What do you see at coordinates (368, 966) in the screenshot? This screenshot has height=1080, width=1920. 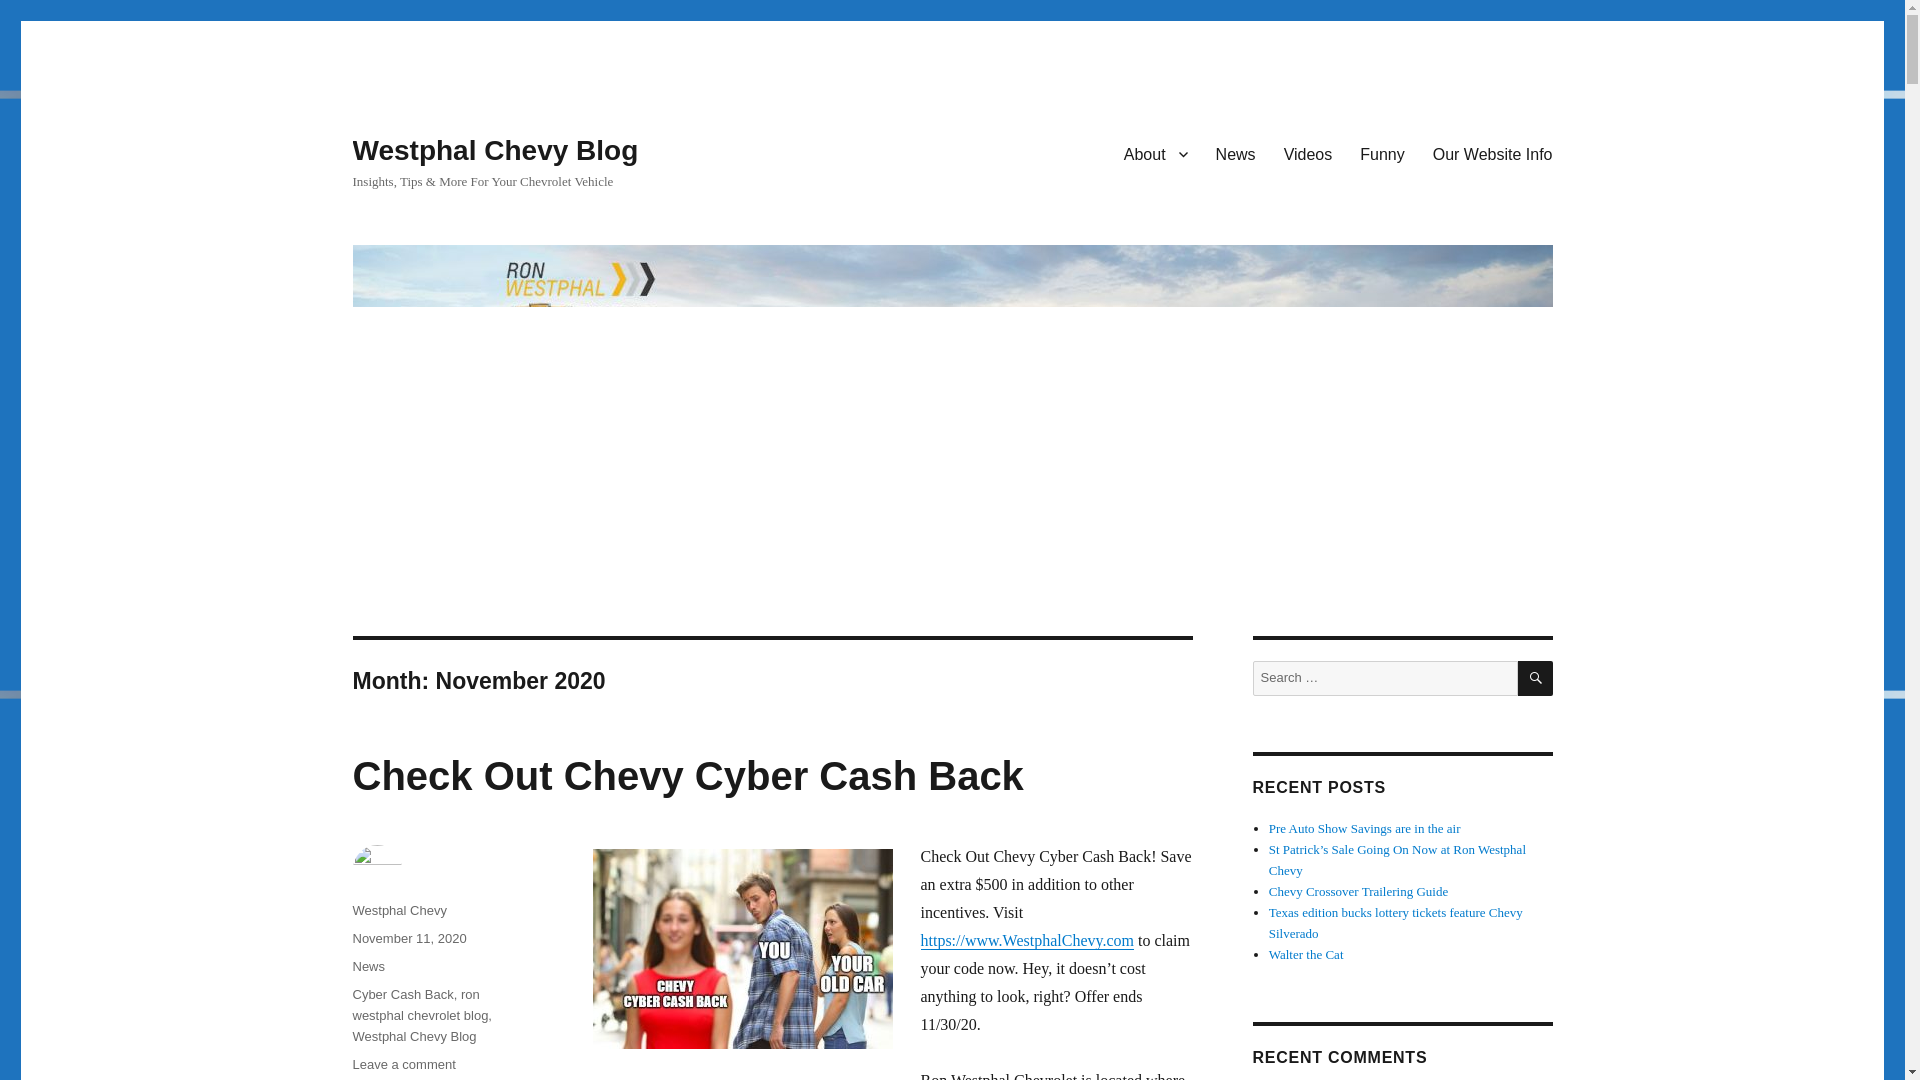 I see `Funny` at bounding box center [368, 966].